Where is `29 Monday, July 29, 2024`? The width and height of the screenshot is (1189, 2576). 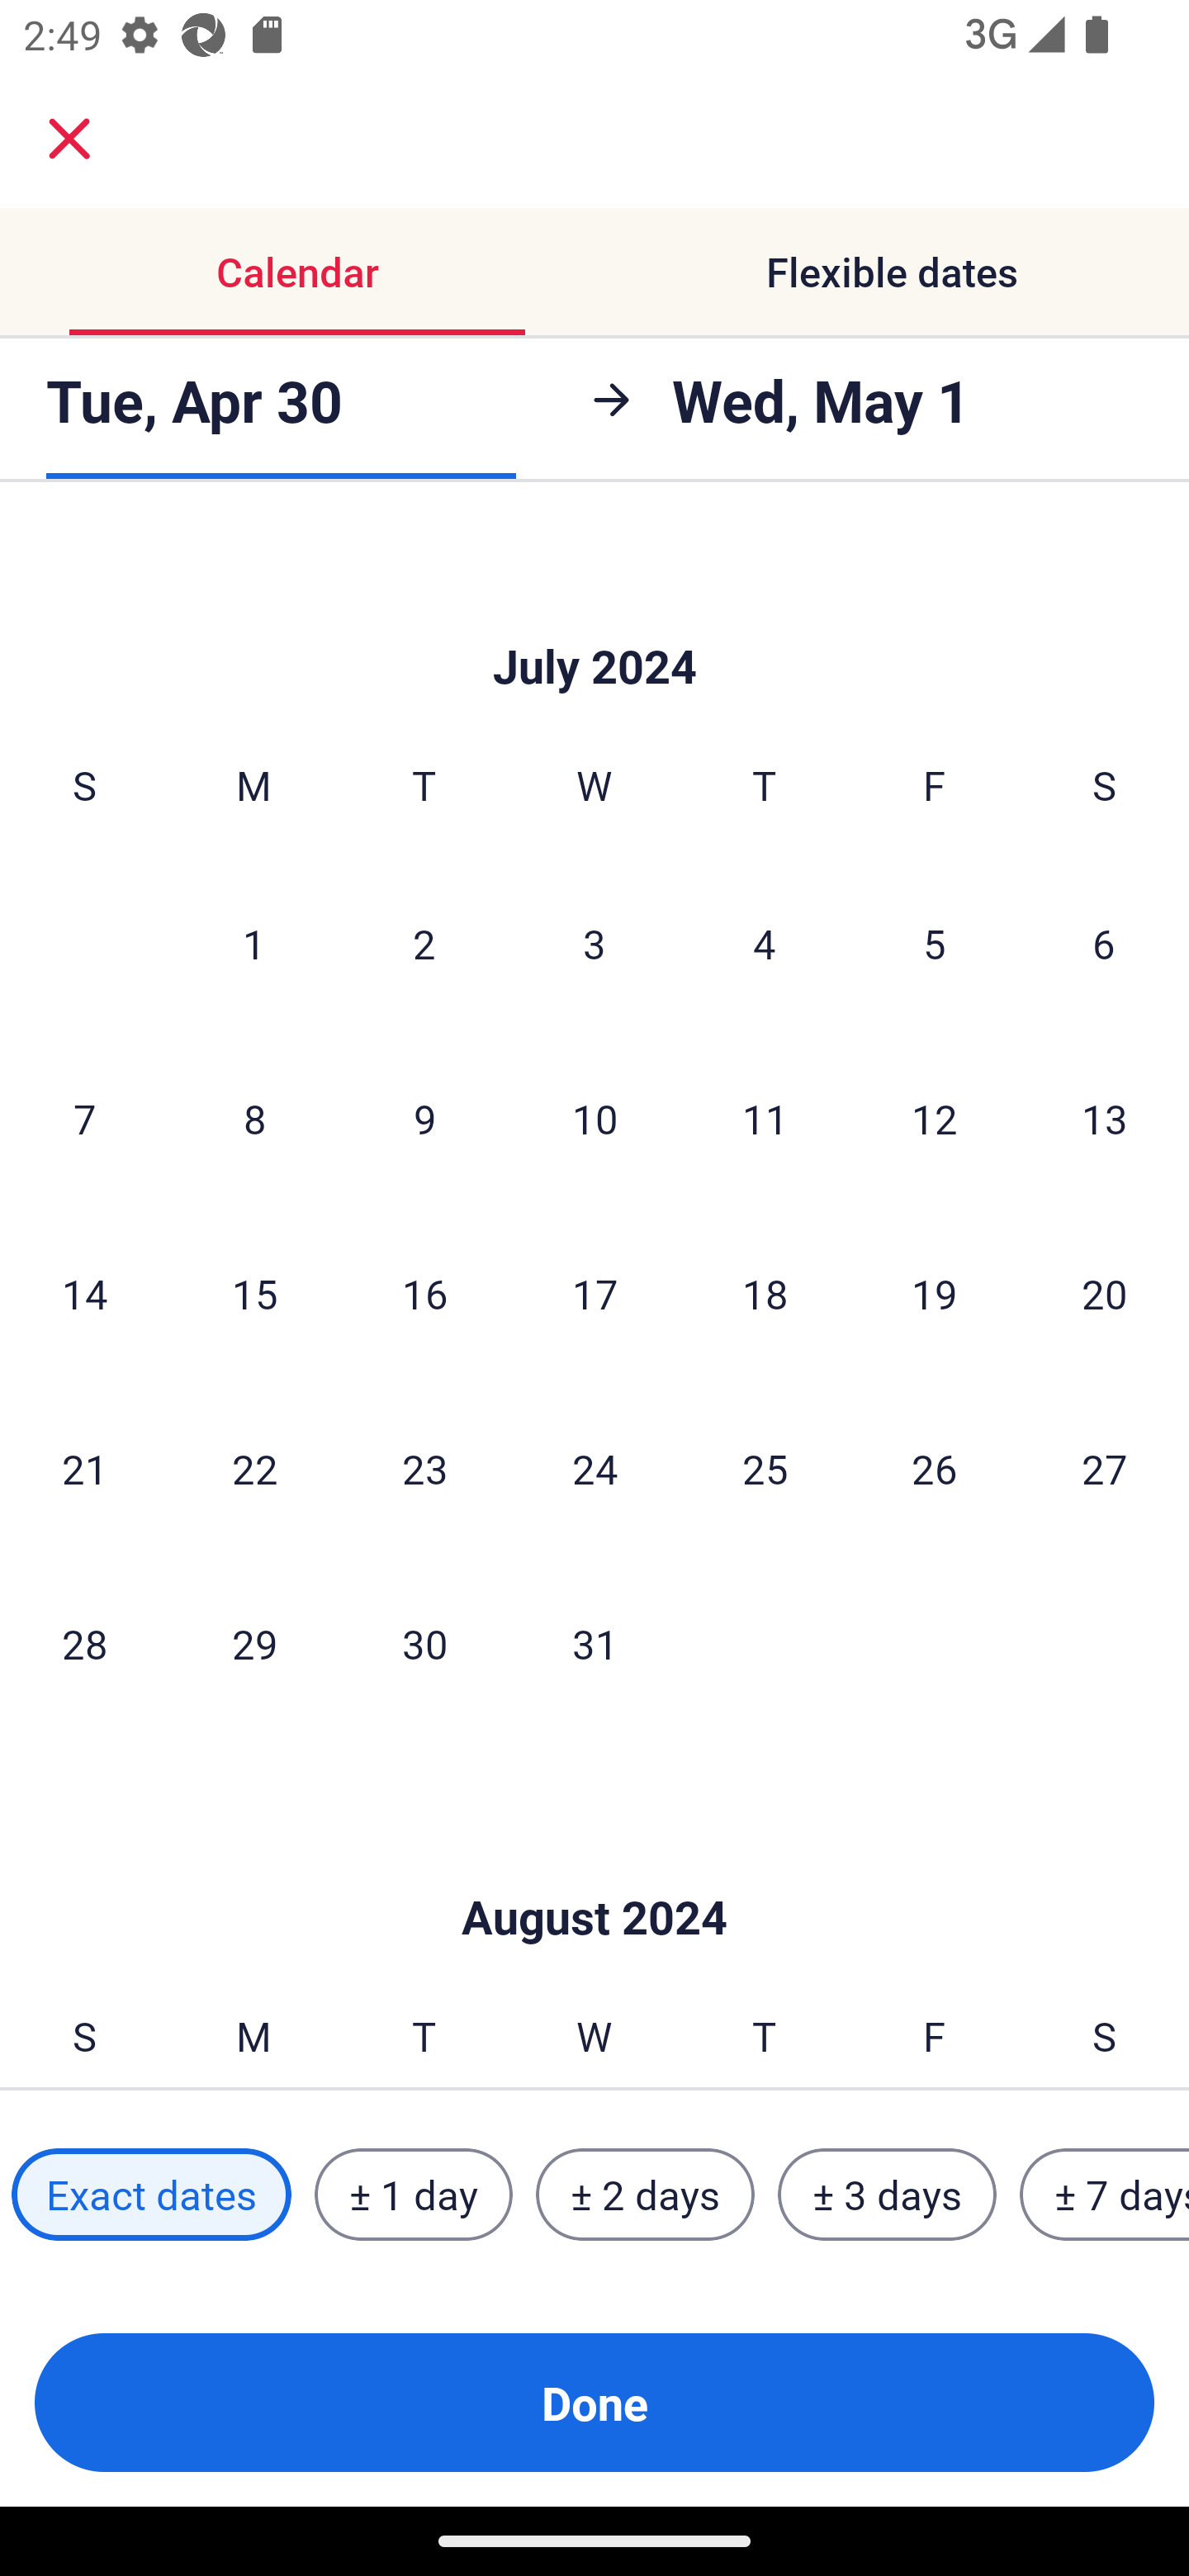
29 Monday, July 29, 2024 is located at coordinates (254, 1643).